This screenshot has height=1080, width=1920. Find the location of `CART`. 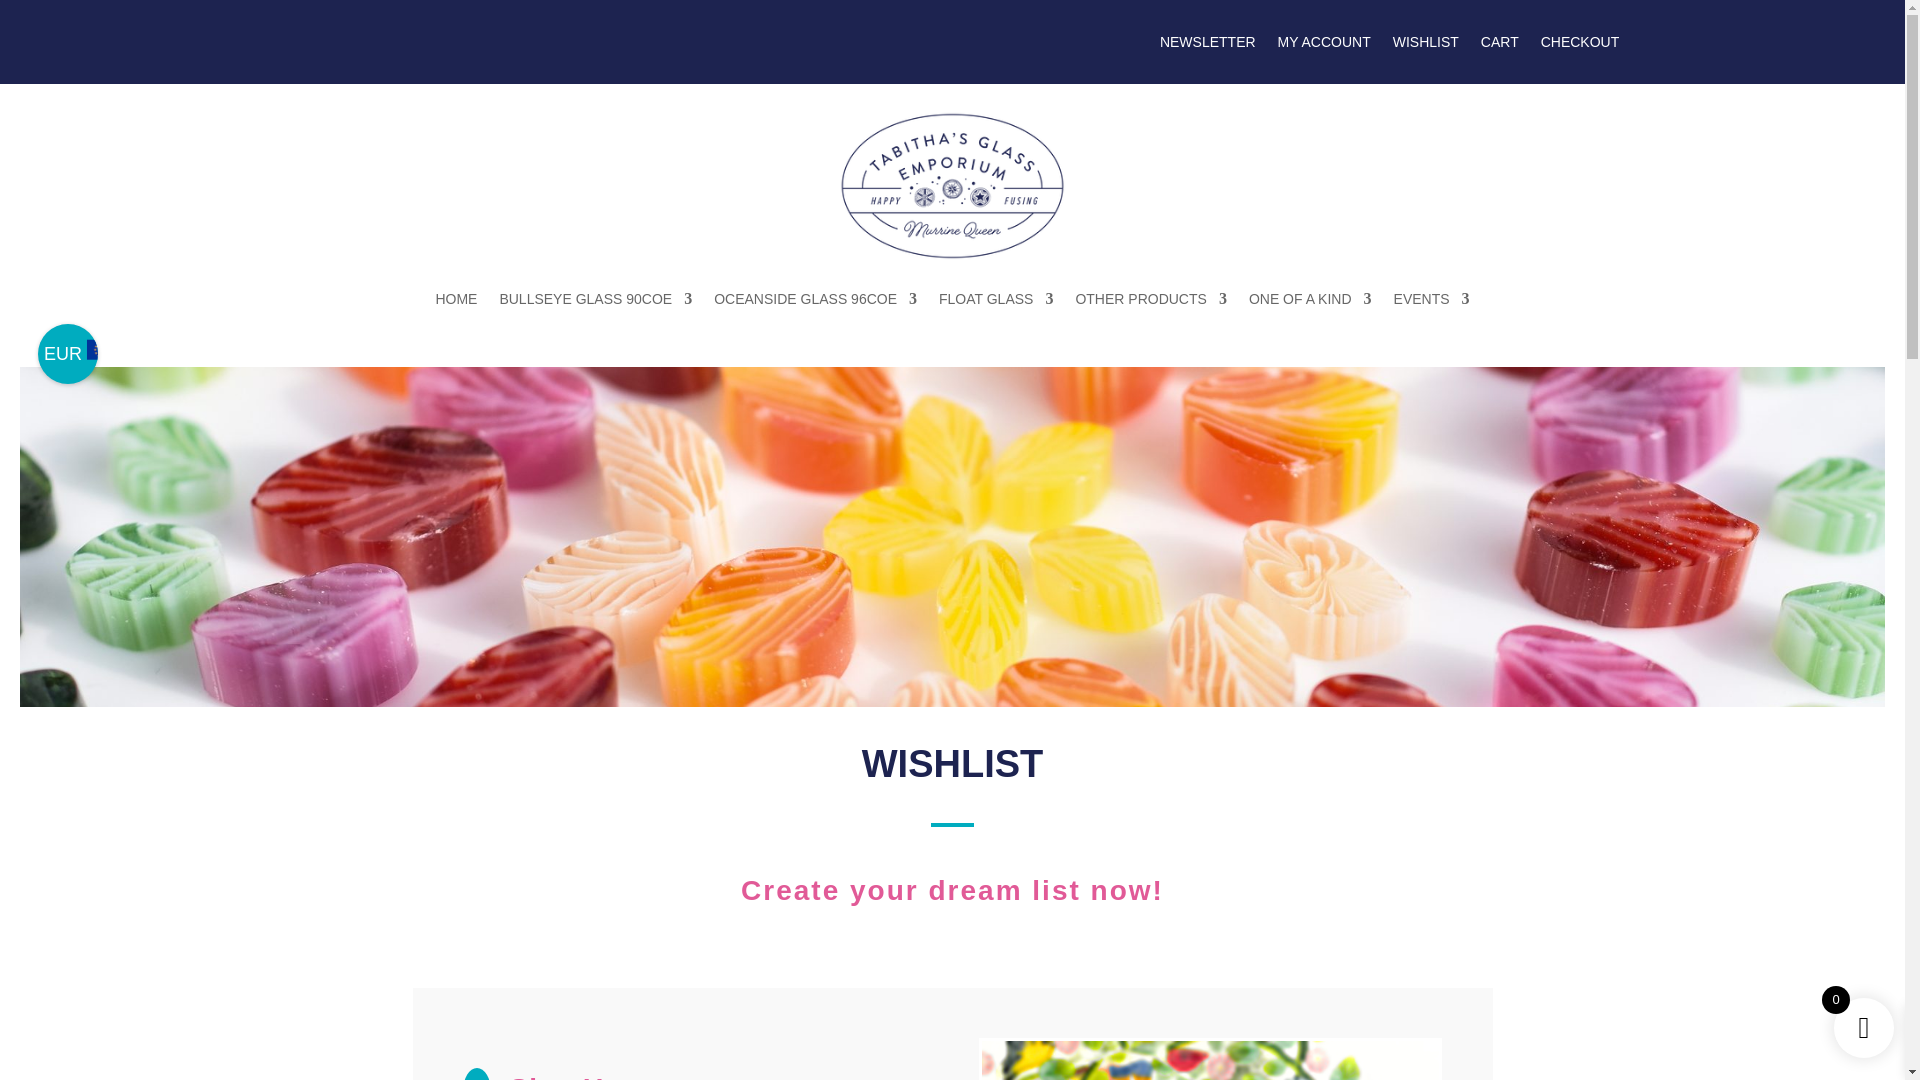

CART is located at coordinates (1499, 46).